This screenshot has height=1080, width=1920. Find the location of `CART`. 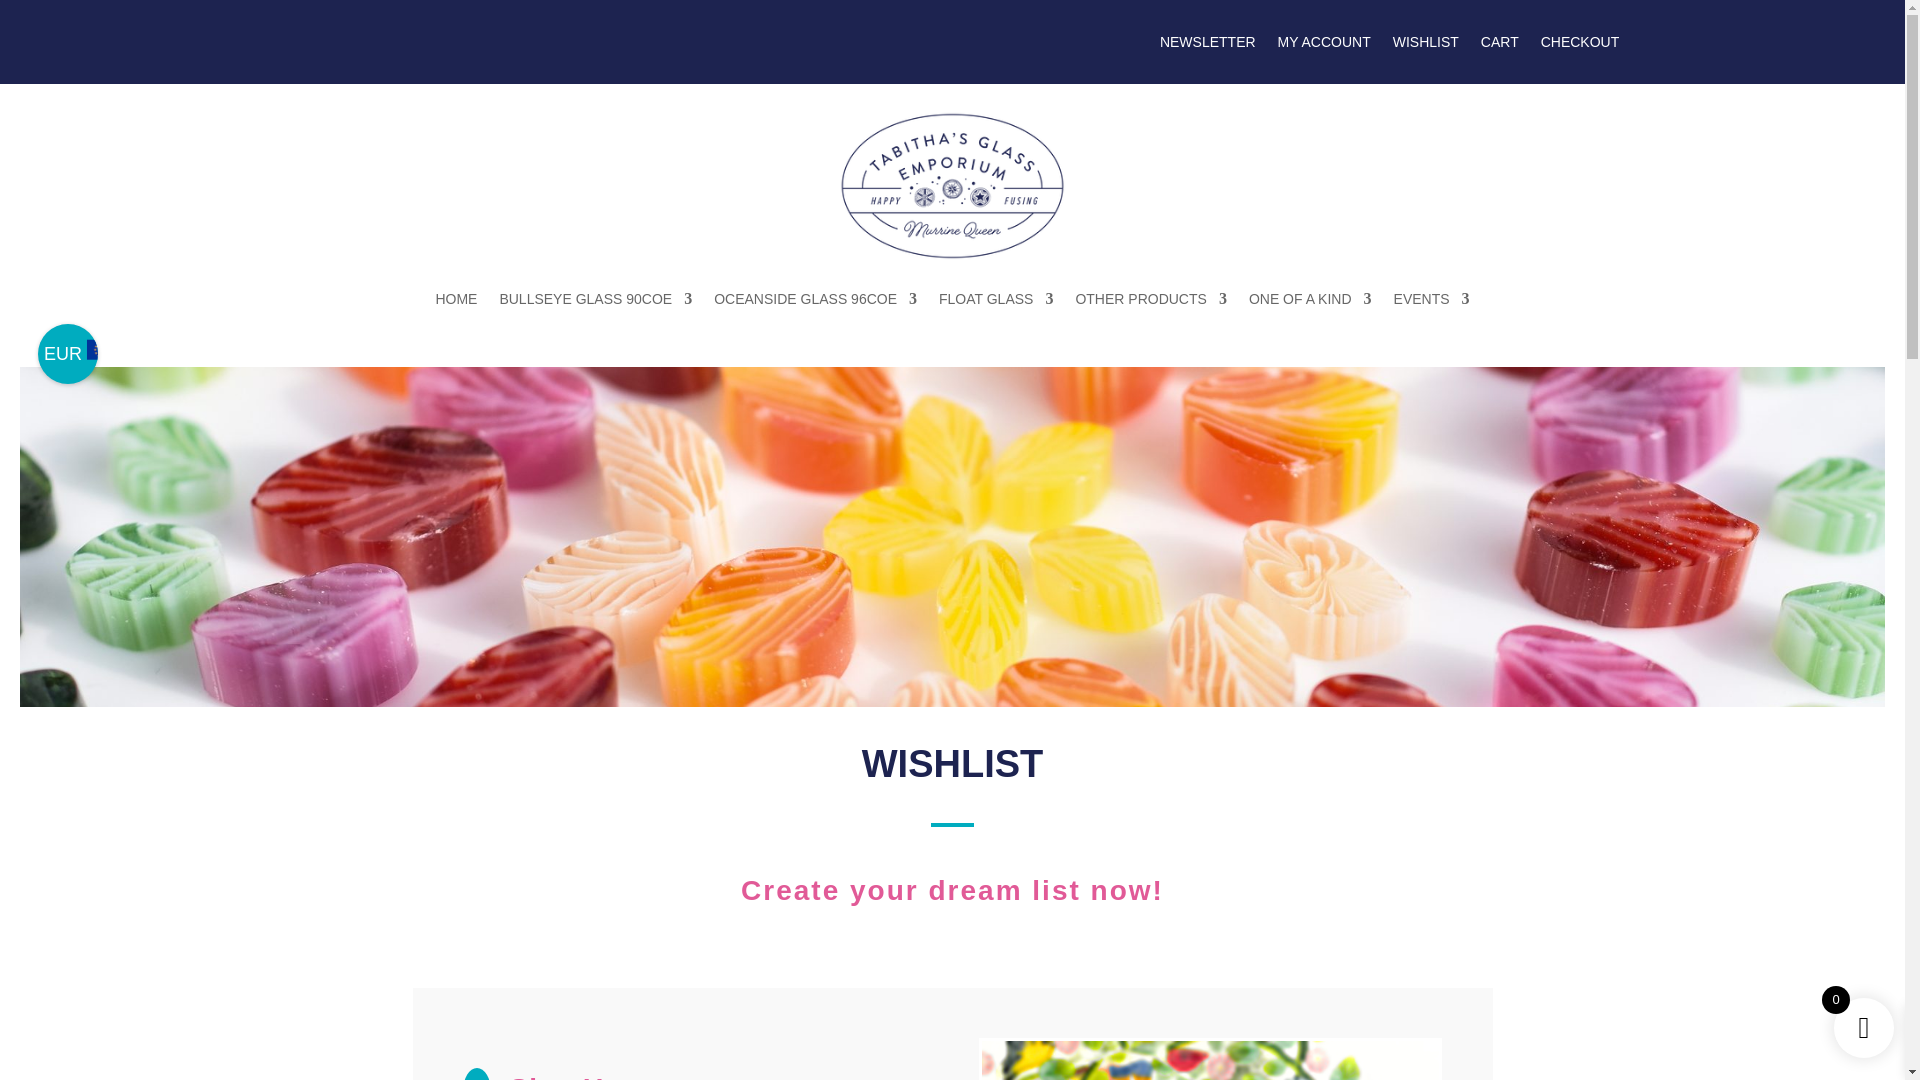

CART is located at coordinates (1499, 46).